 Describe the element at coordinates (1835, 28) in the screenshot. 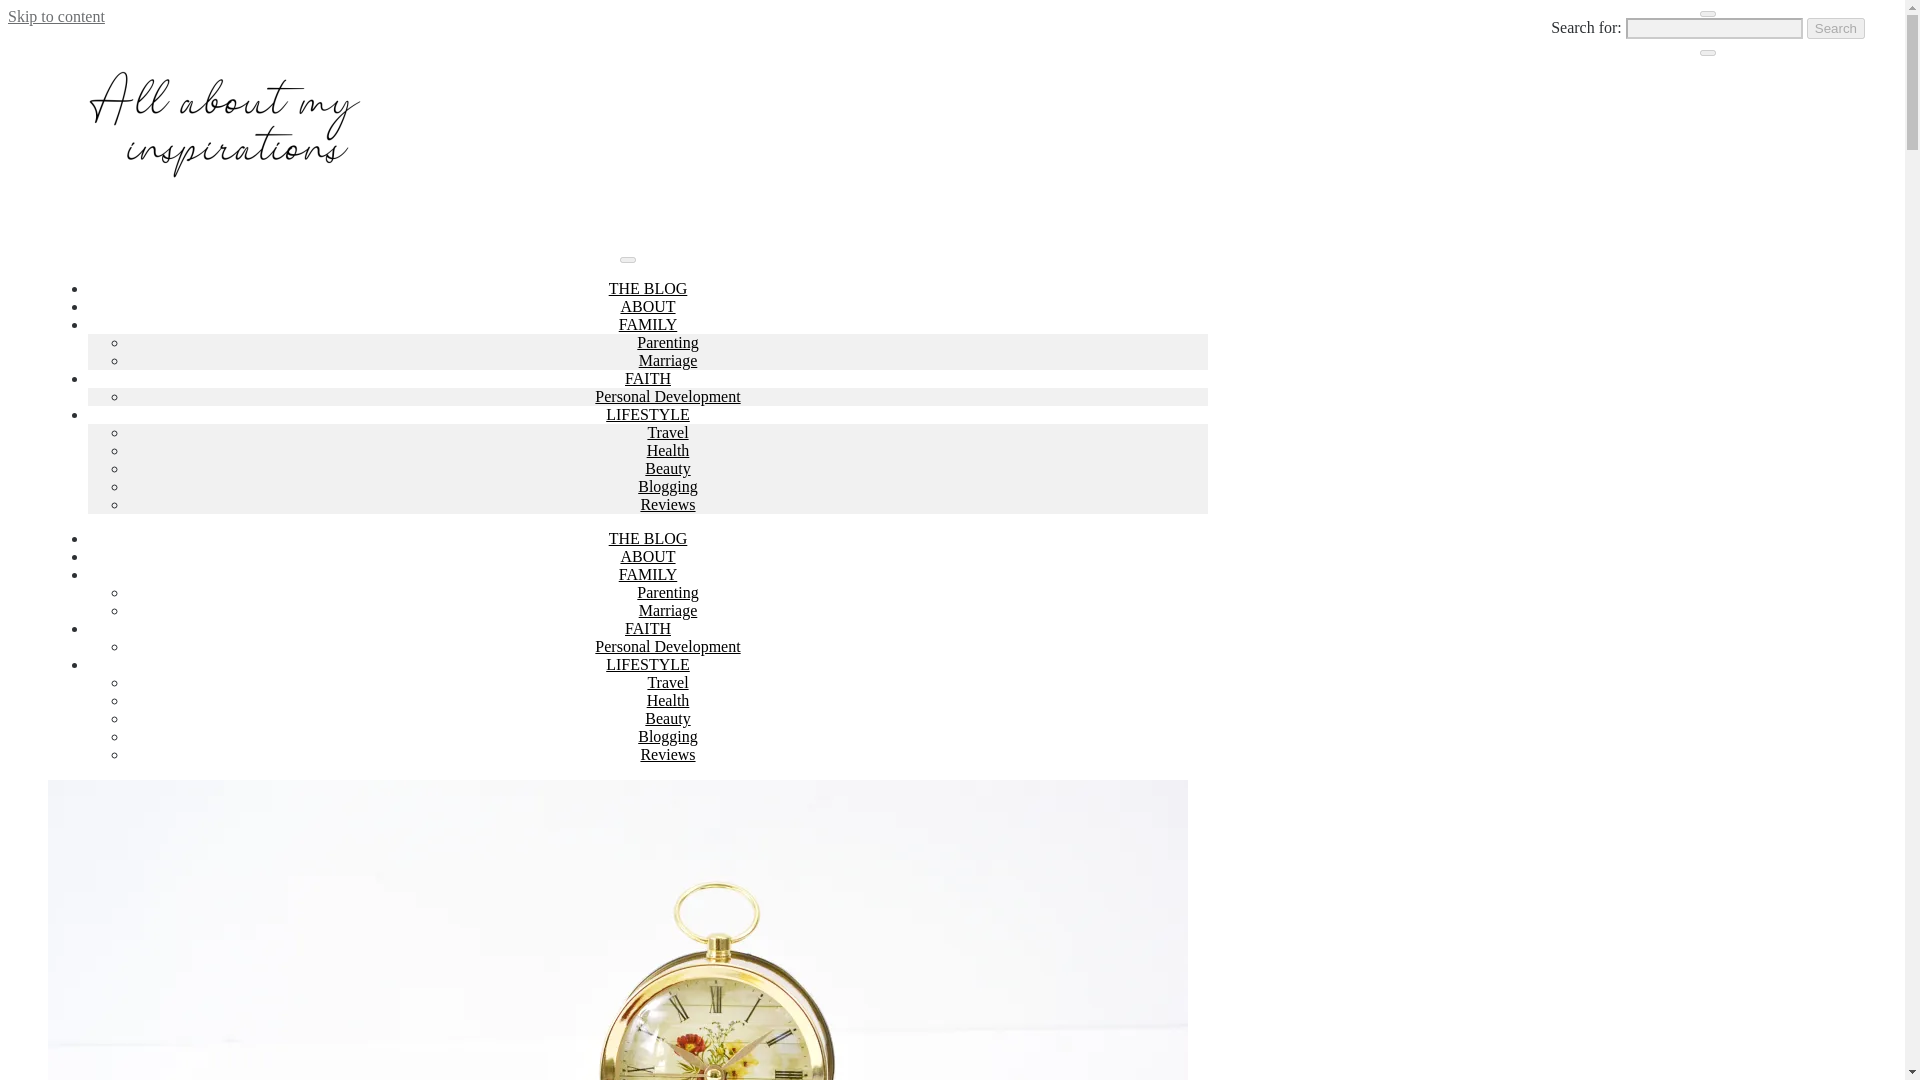

I see `Search` at that location.